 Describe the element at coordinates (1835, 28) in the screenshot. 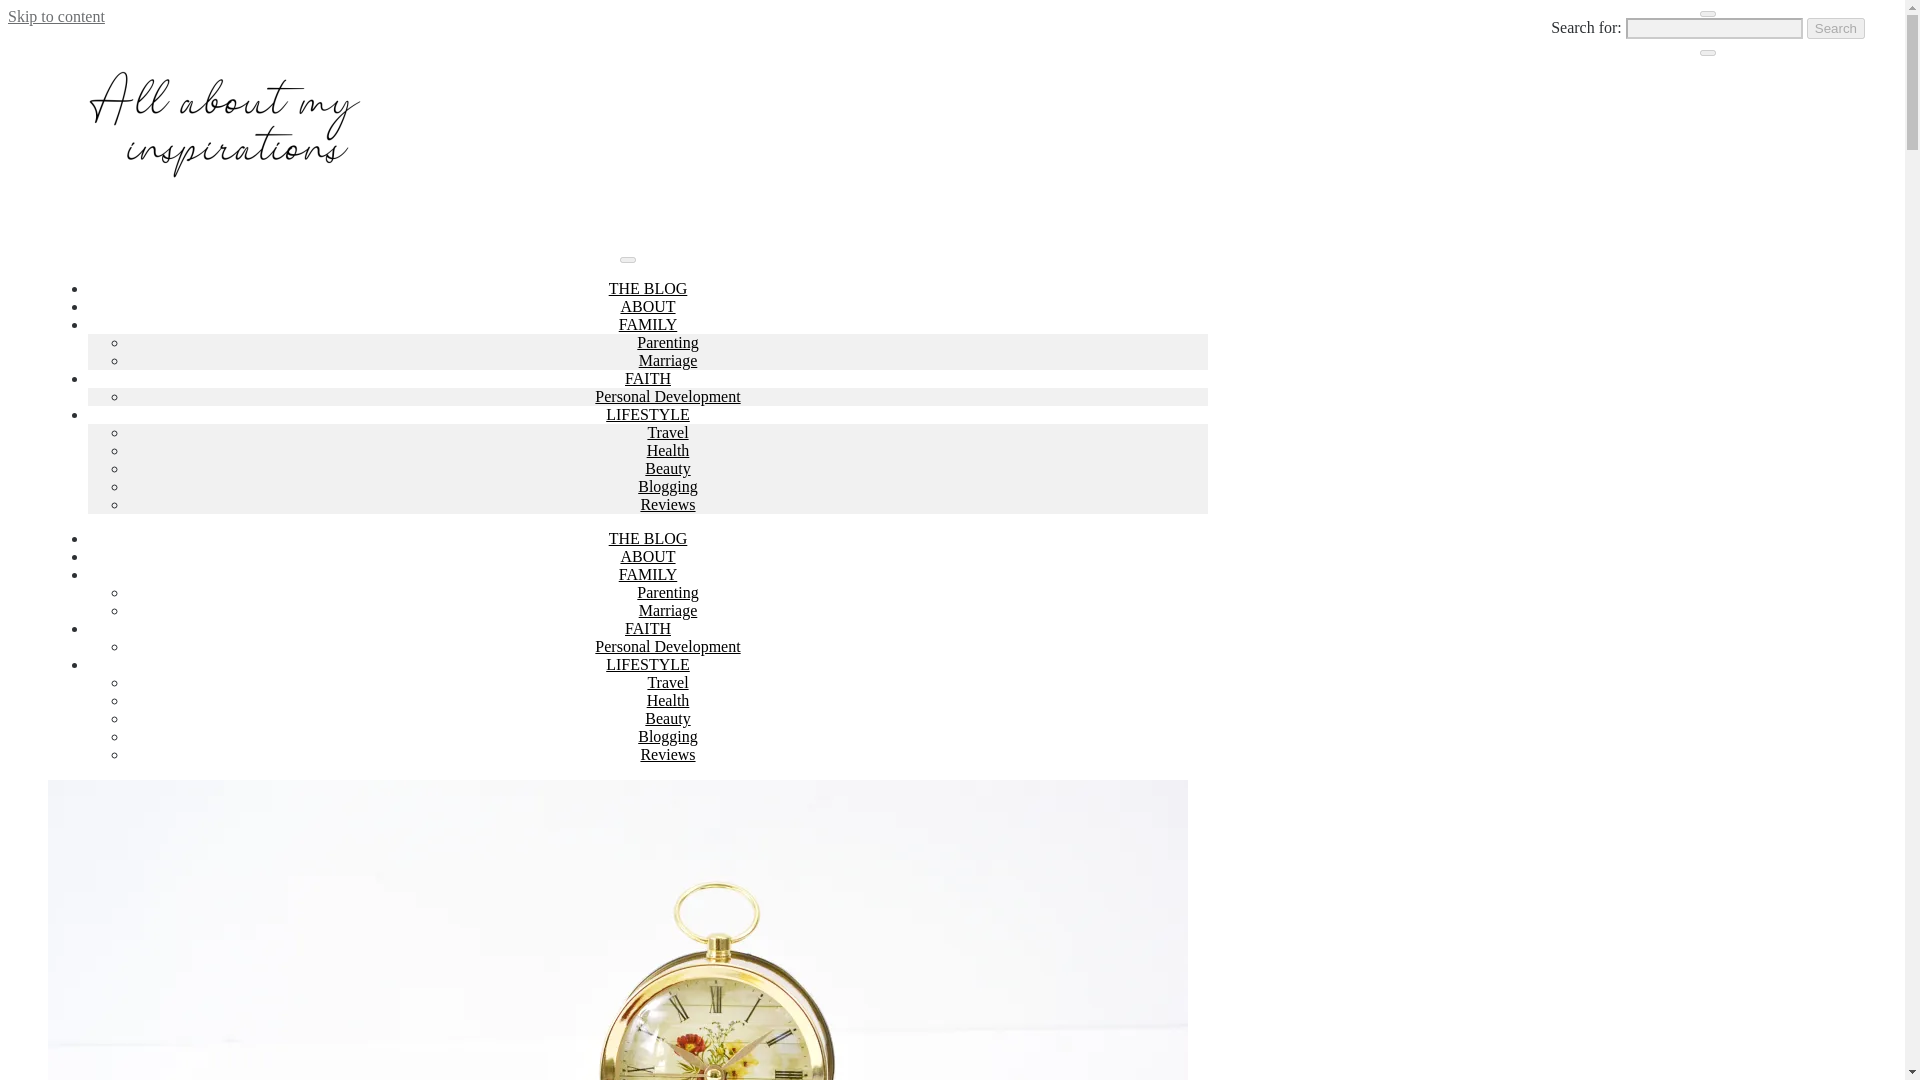

I see `Search` at that location.